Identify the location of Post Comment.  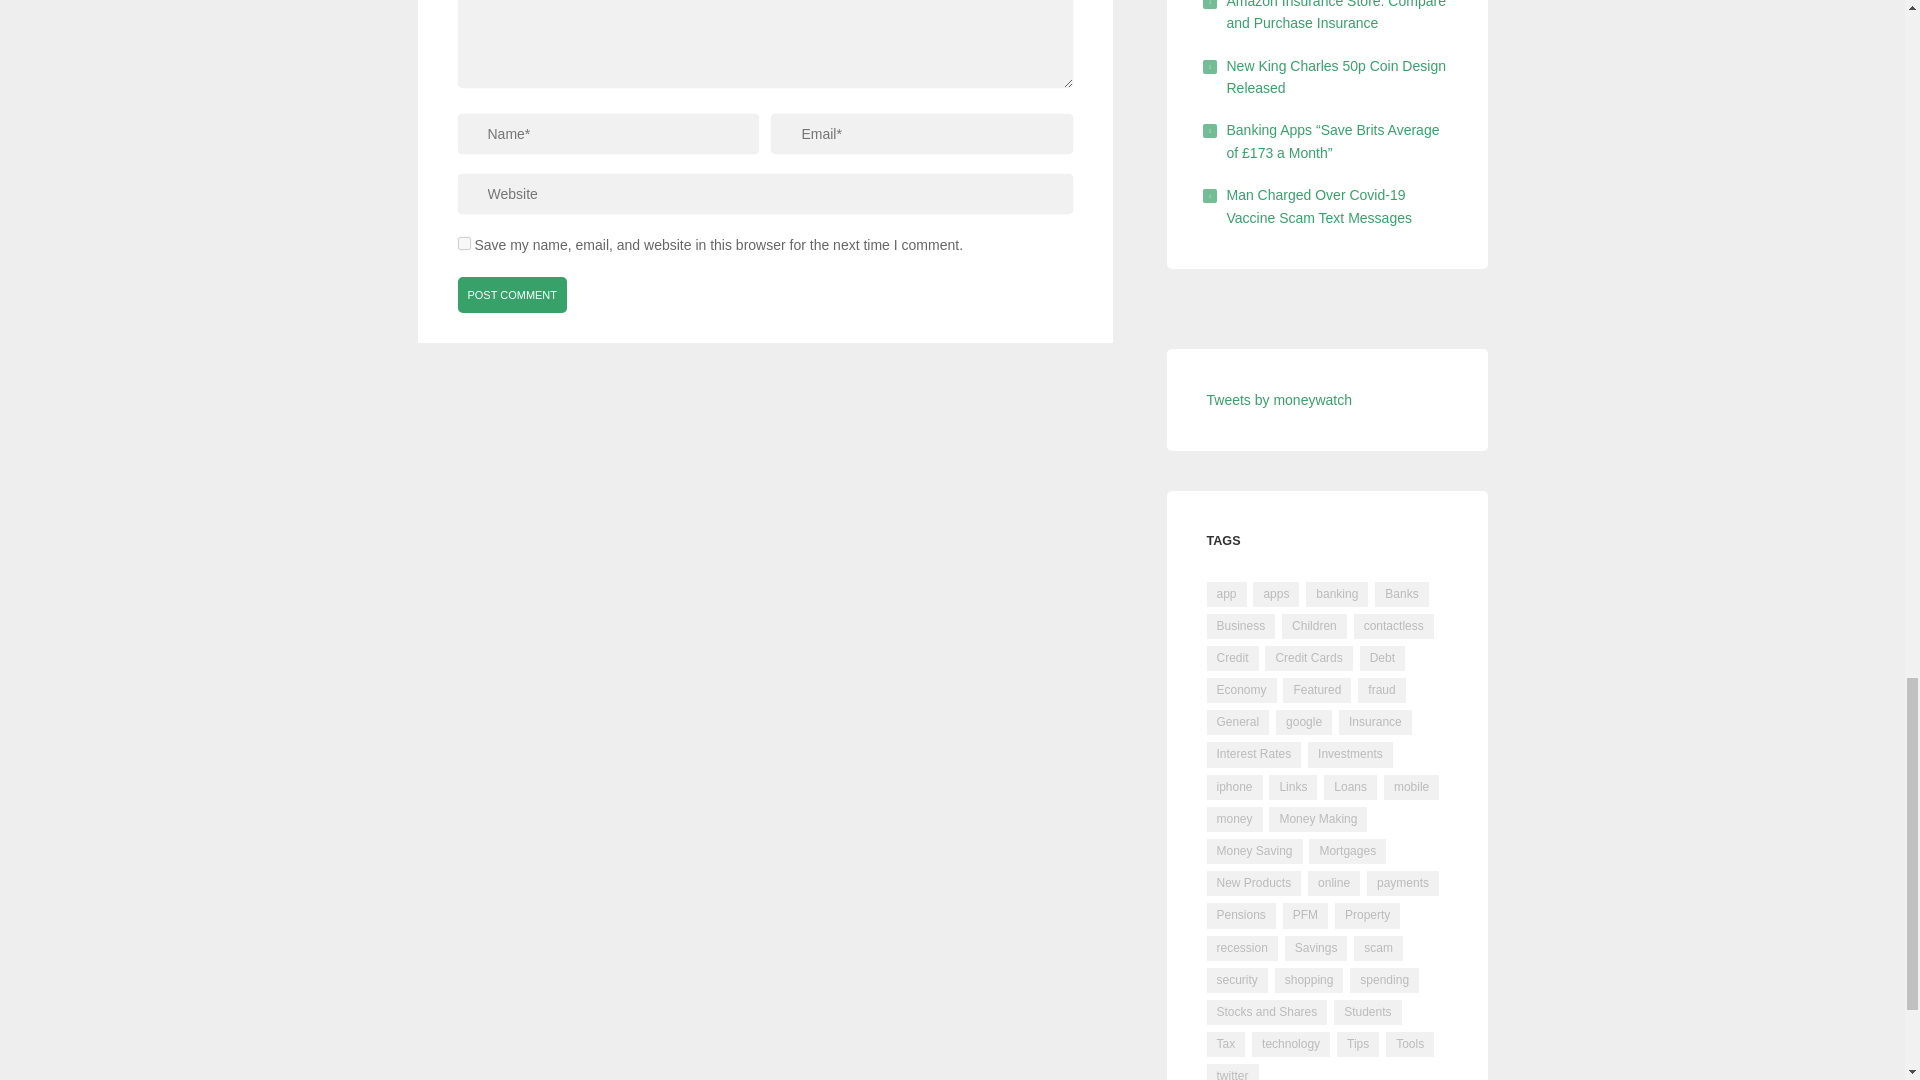
(513, 294).